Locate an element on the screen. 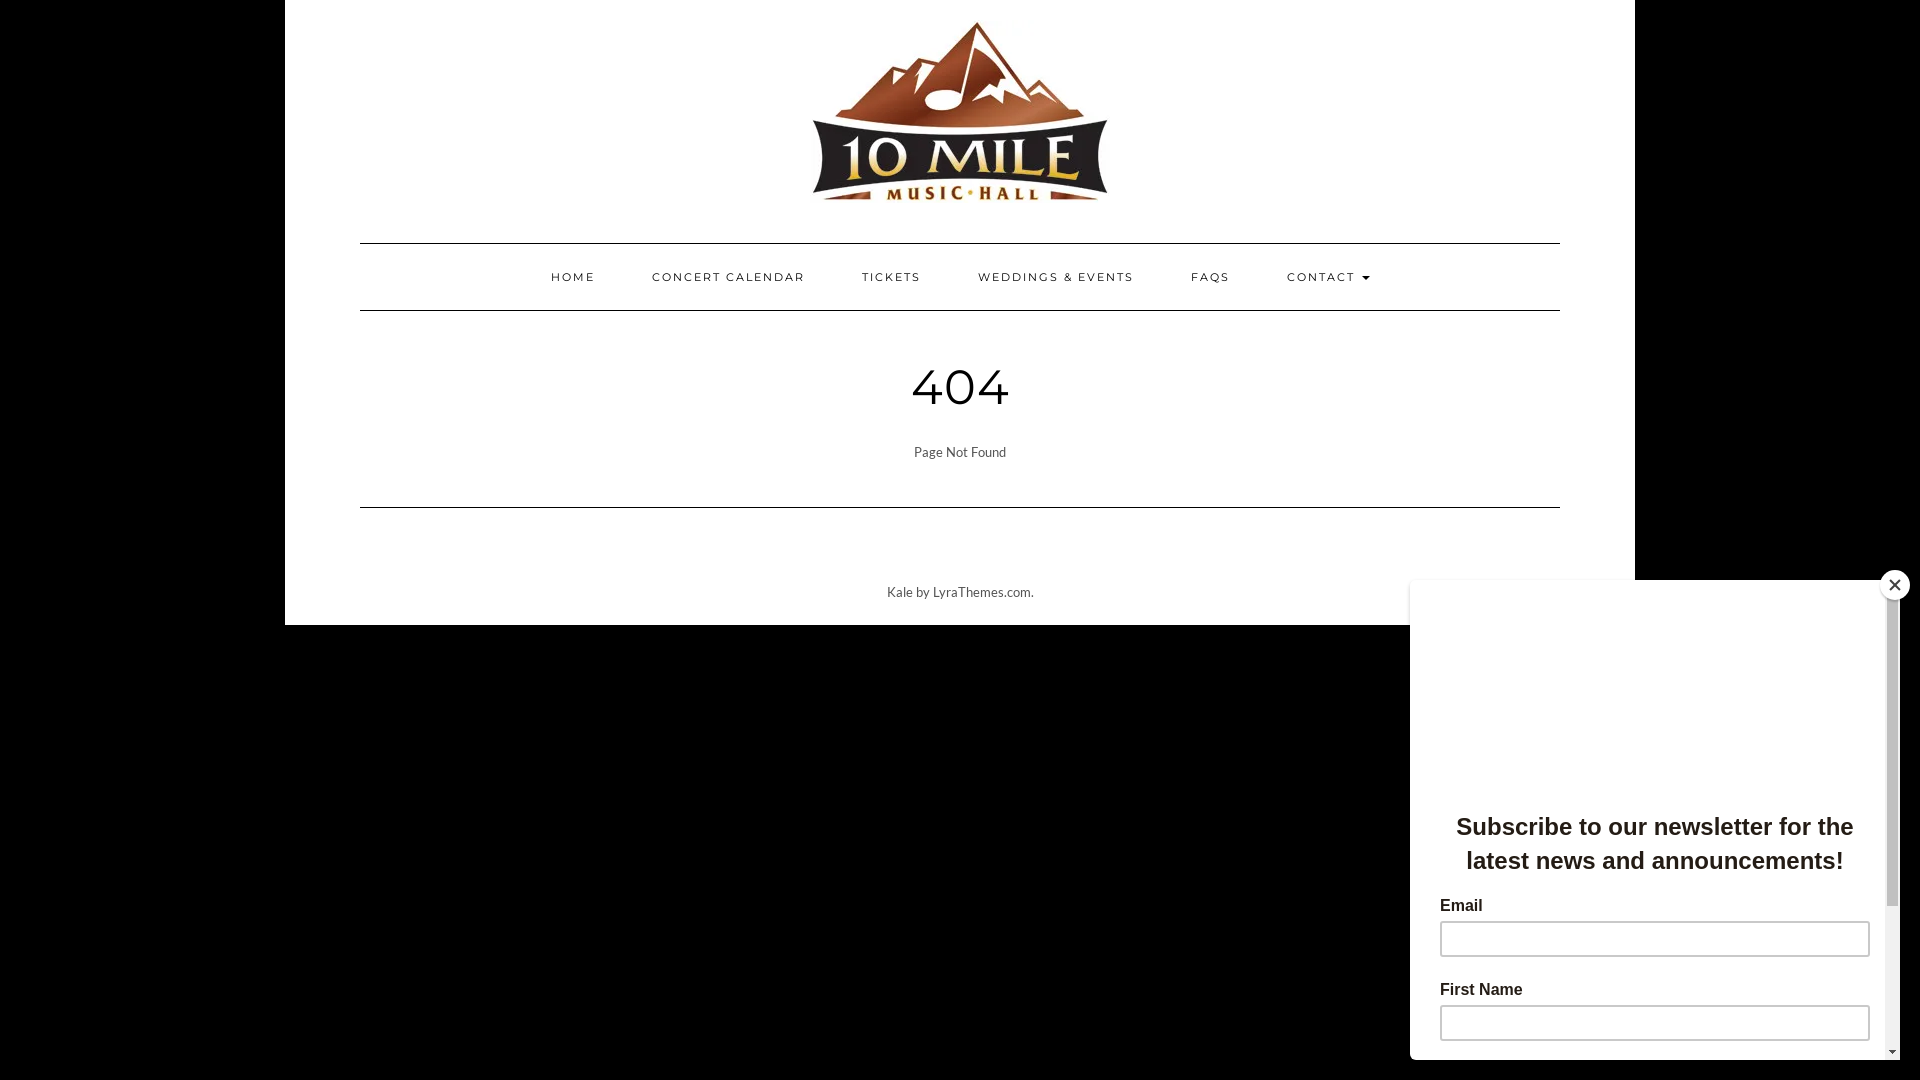  Kale is located at coordinates (899, 592).